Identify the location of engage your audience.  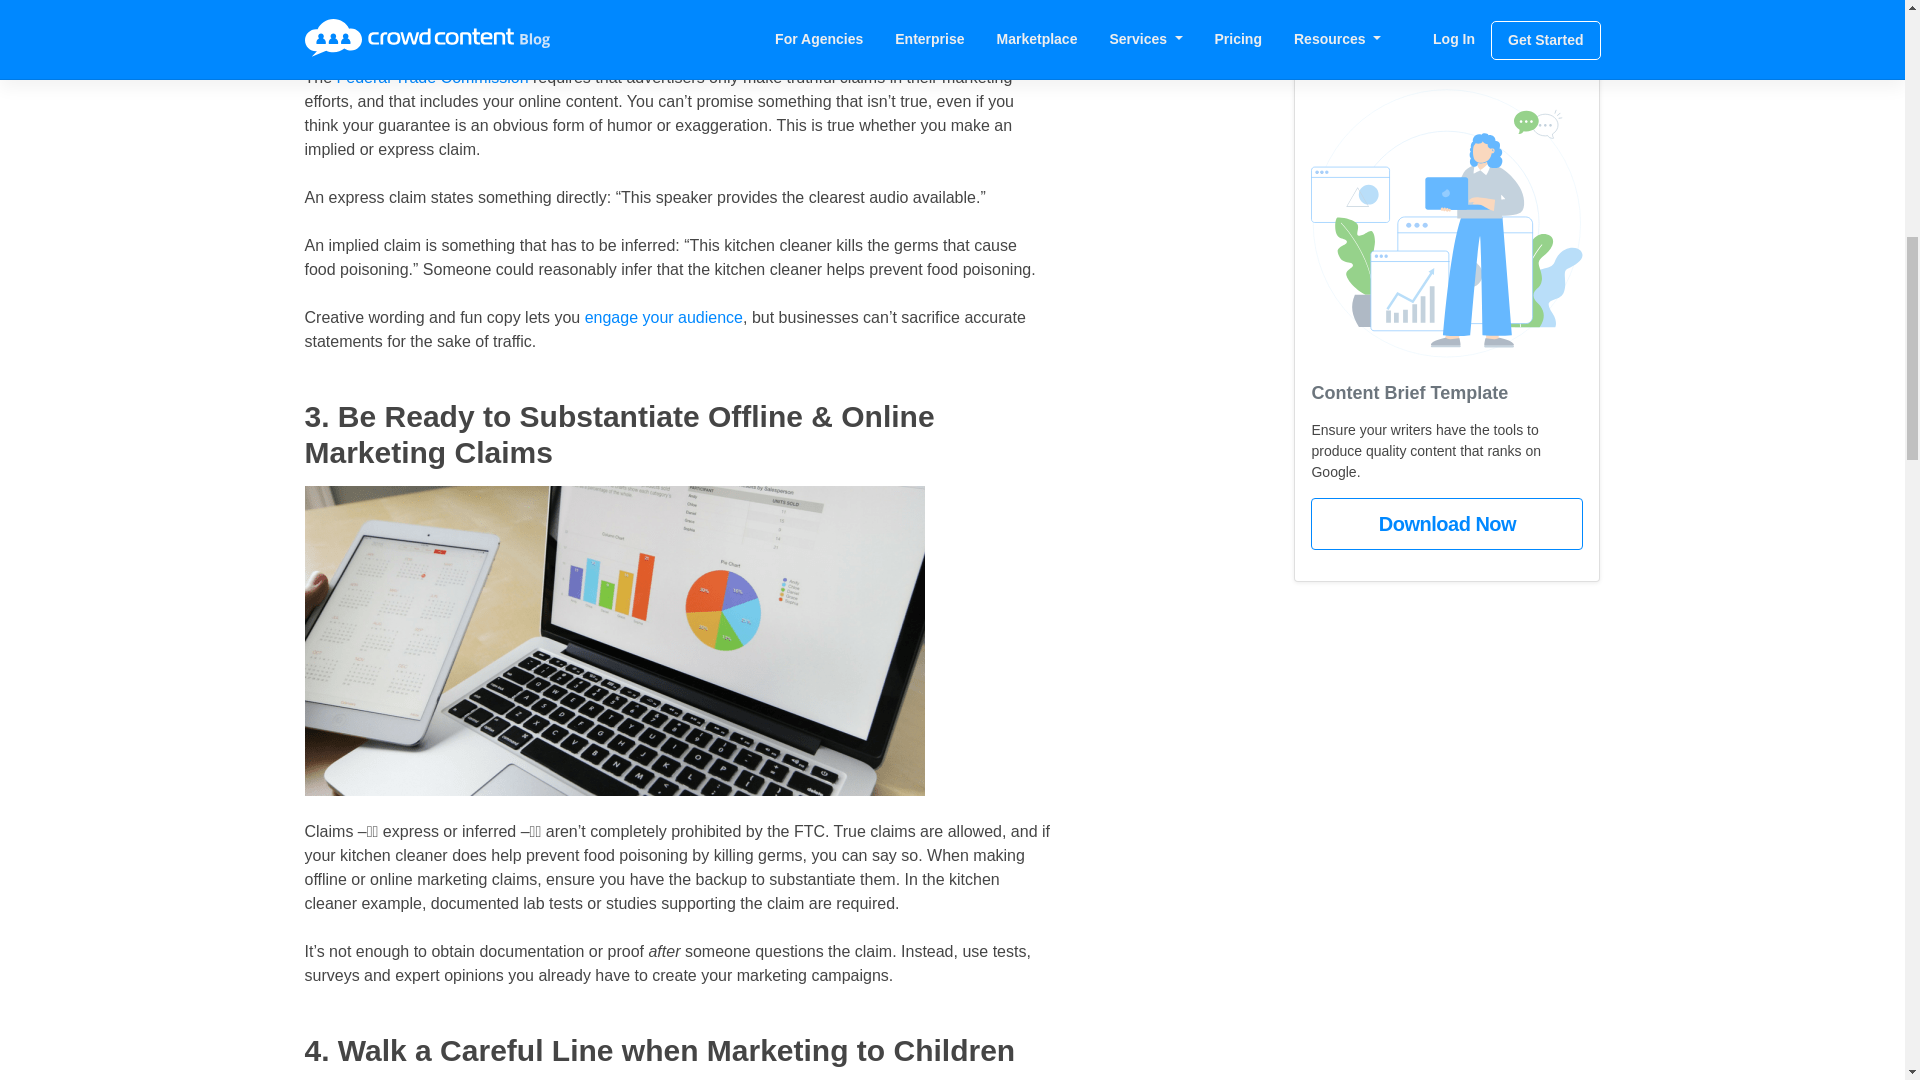
(664, 317).